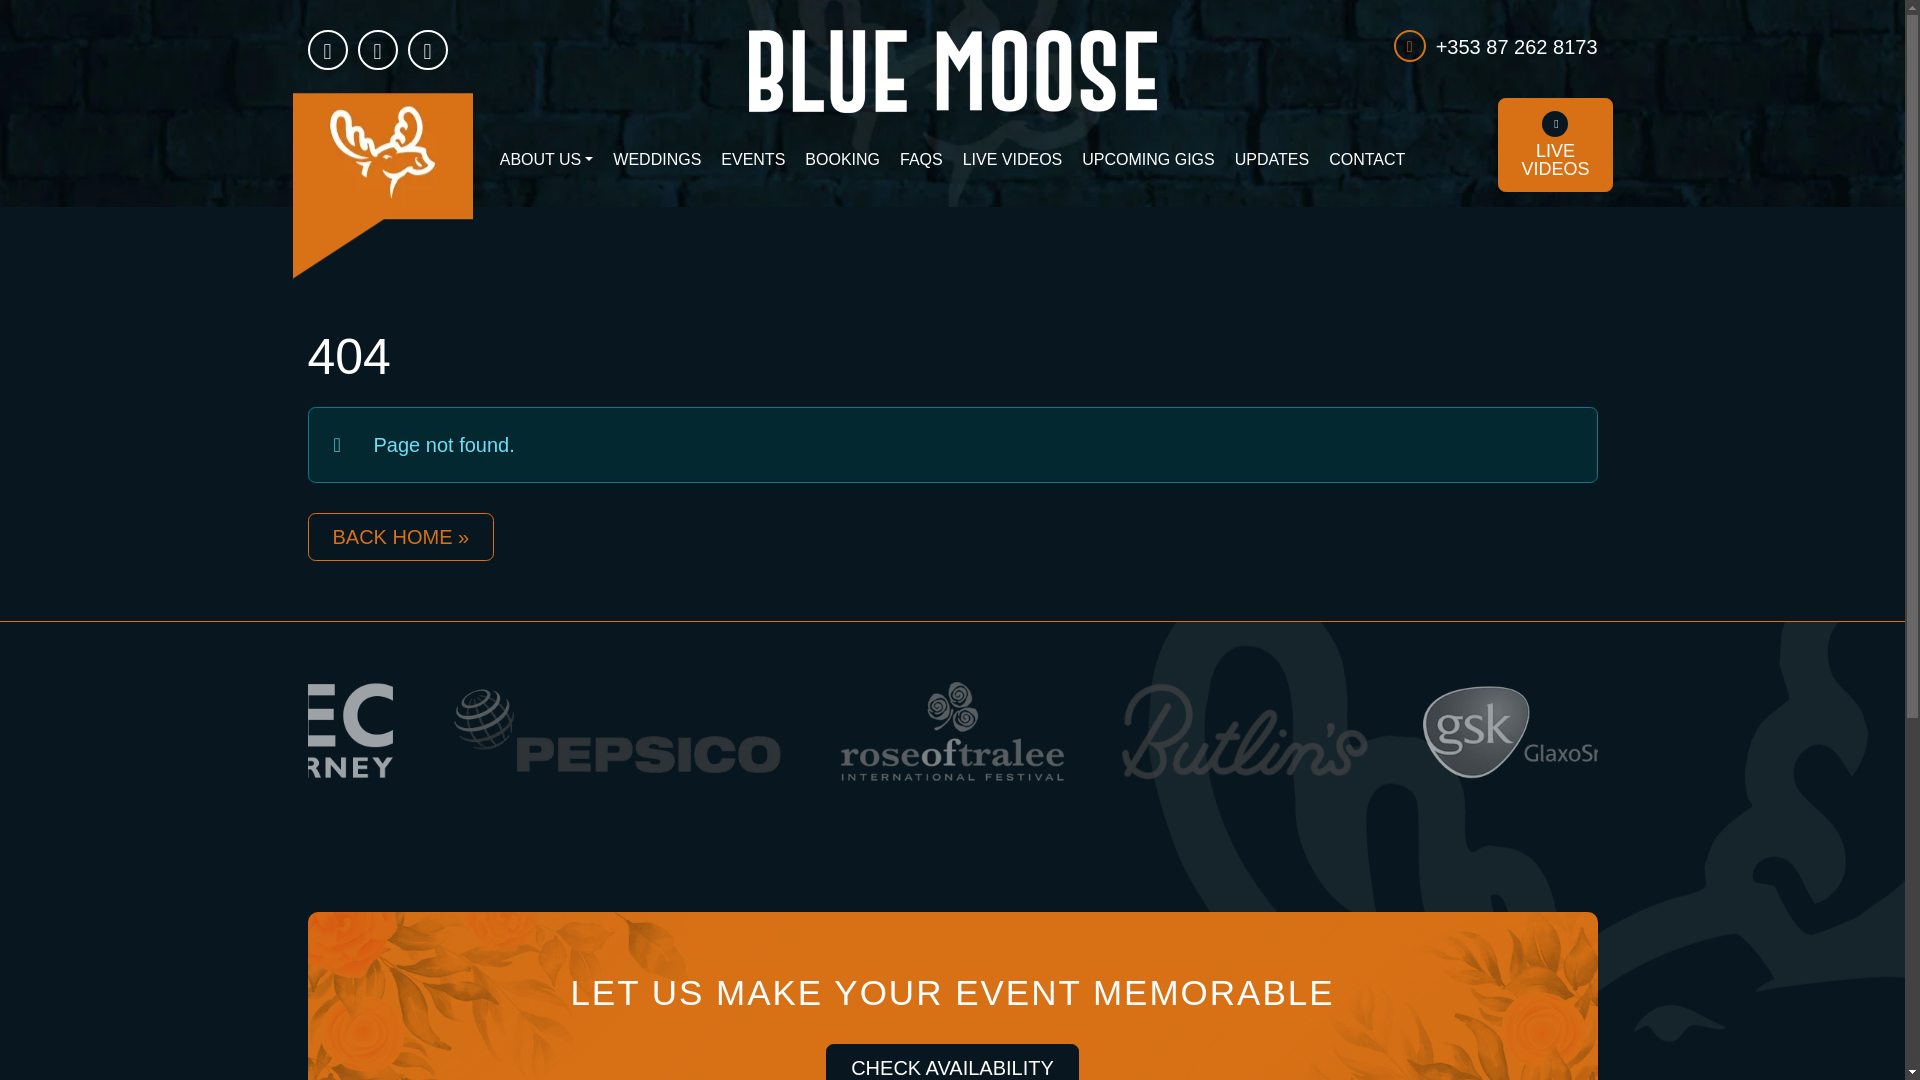 The image size is (1920, 1080). I want to click on CHECK AVAILABILITY, so click(1554, 145).